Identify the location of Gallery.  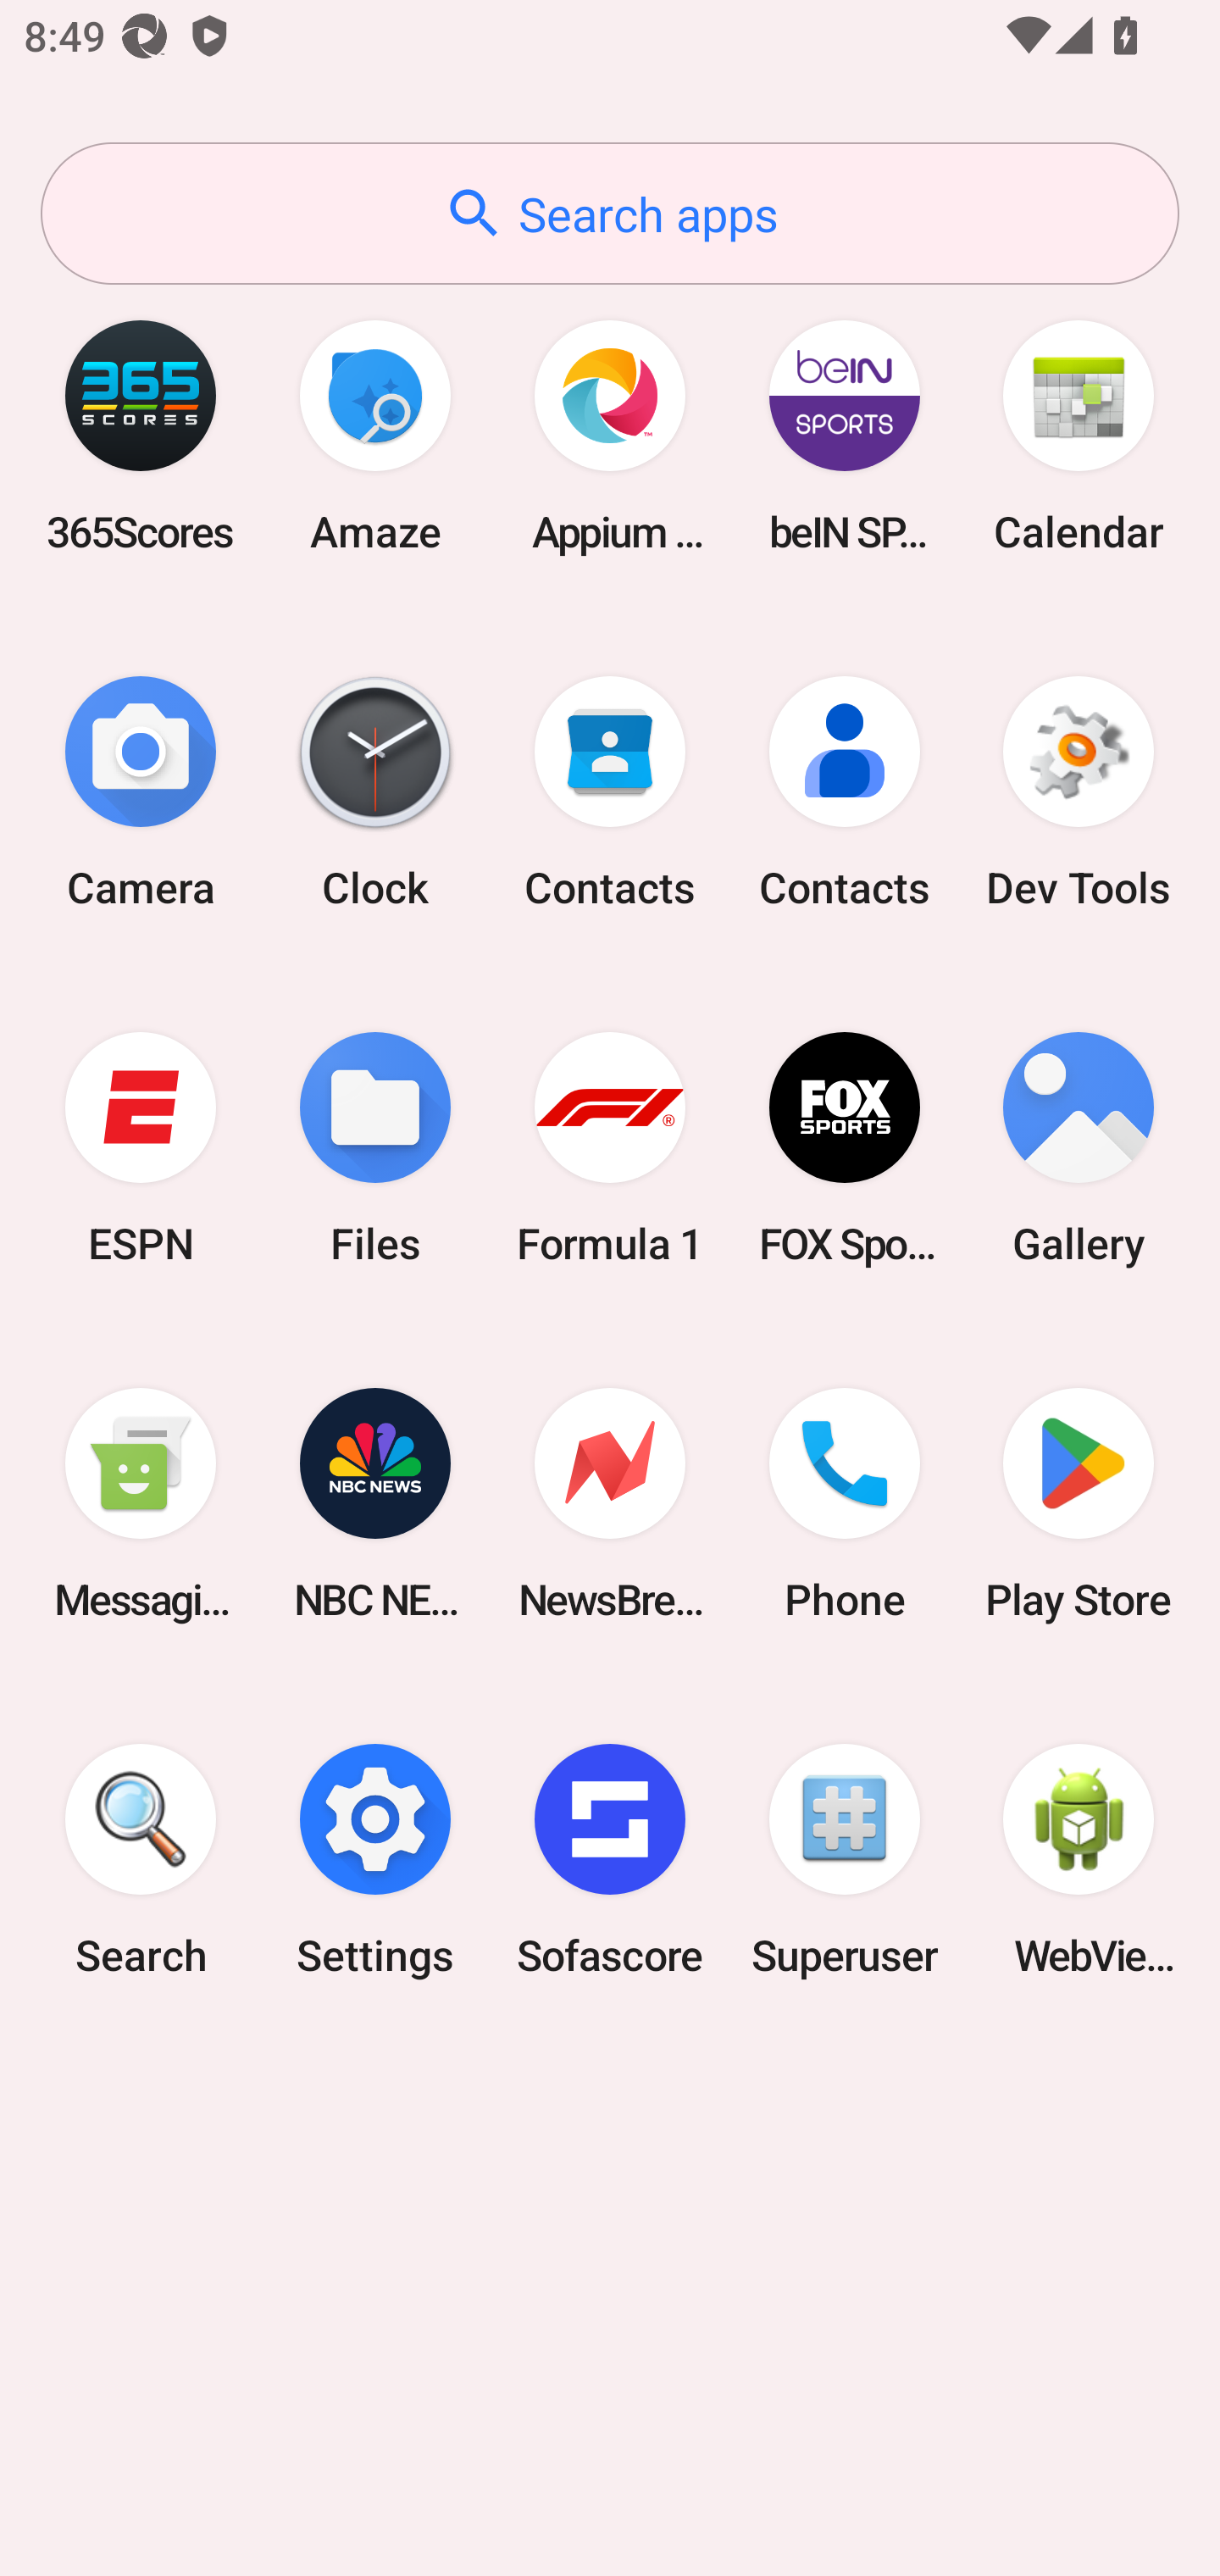
(1079, 1149).